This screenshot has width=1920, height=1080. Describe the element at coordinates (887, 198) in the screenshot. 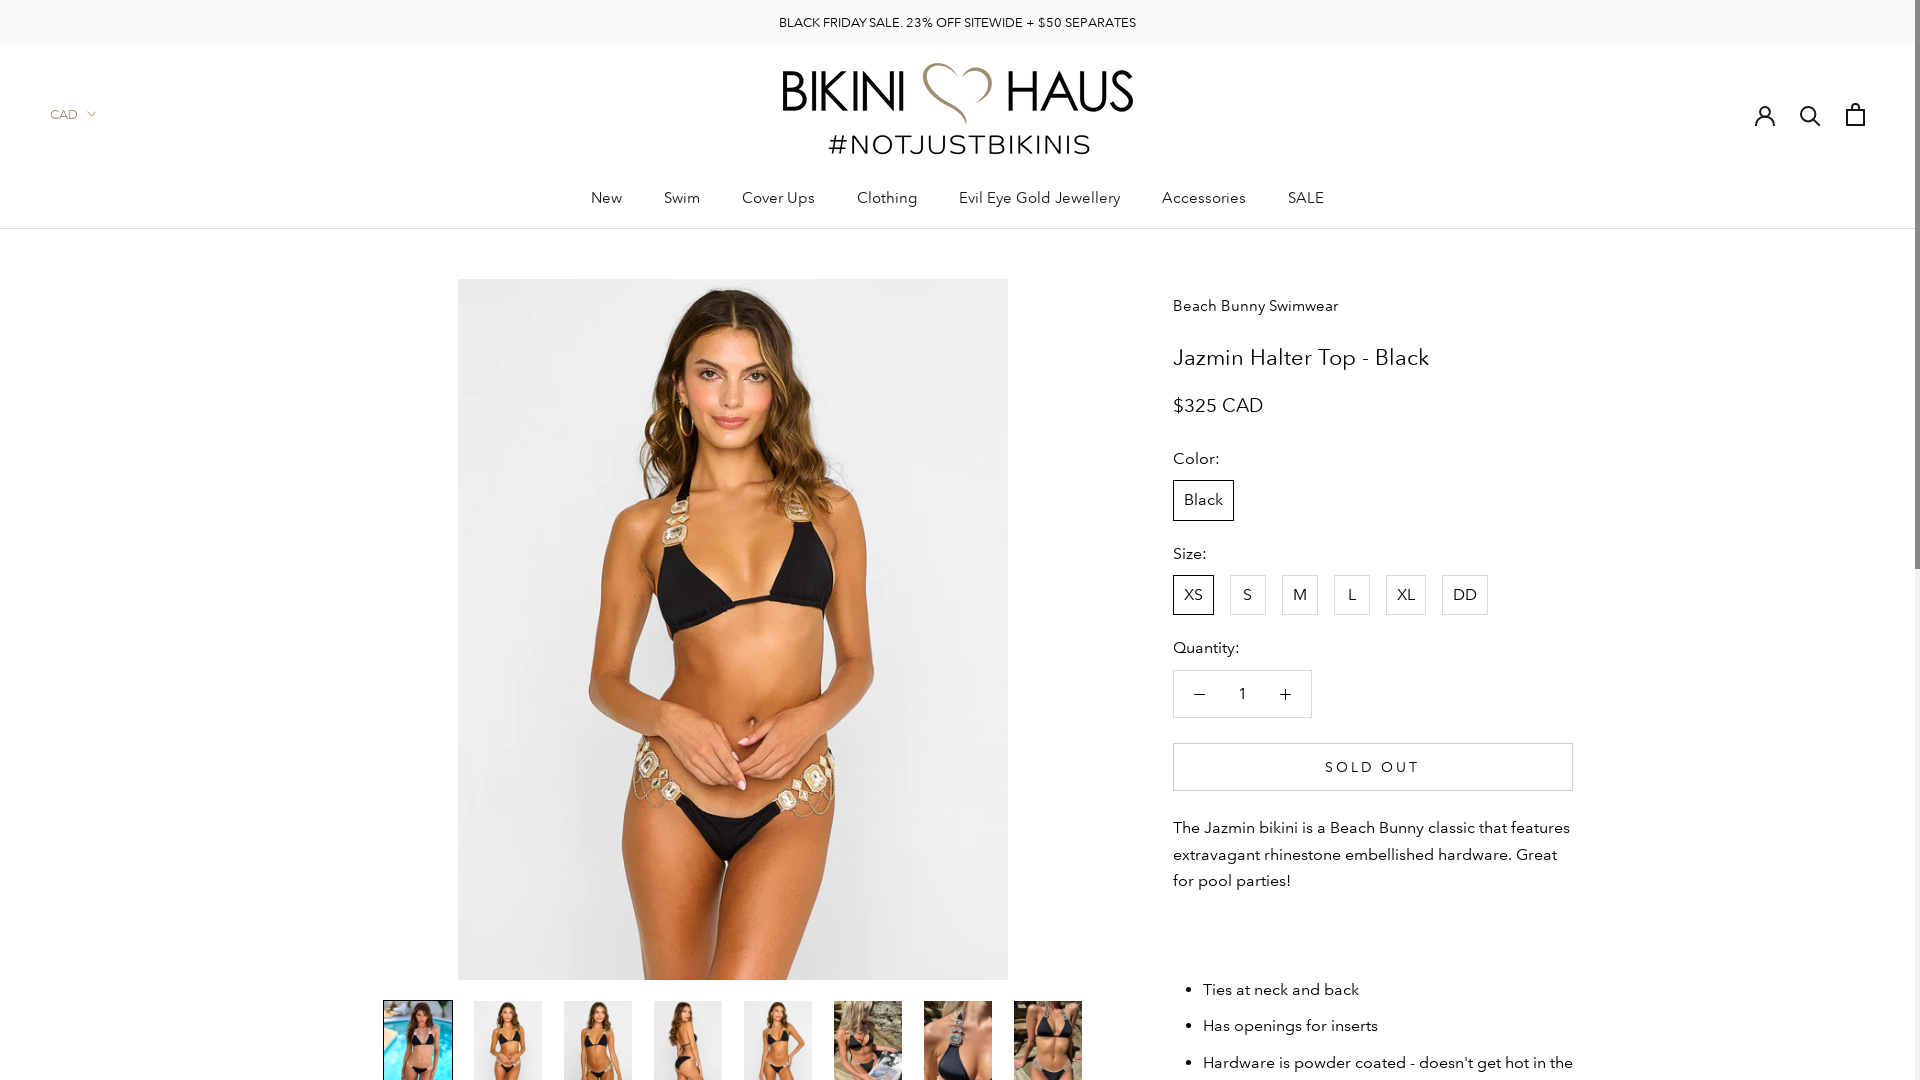

I see `Clothing
Clothing` at that location.